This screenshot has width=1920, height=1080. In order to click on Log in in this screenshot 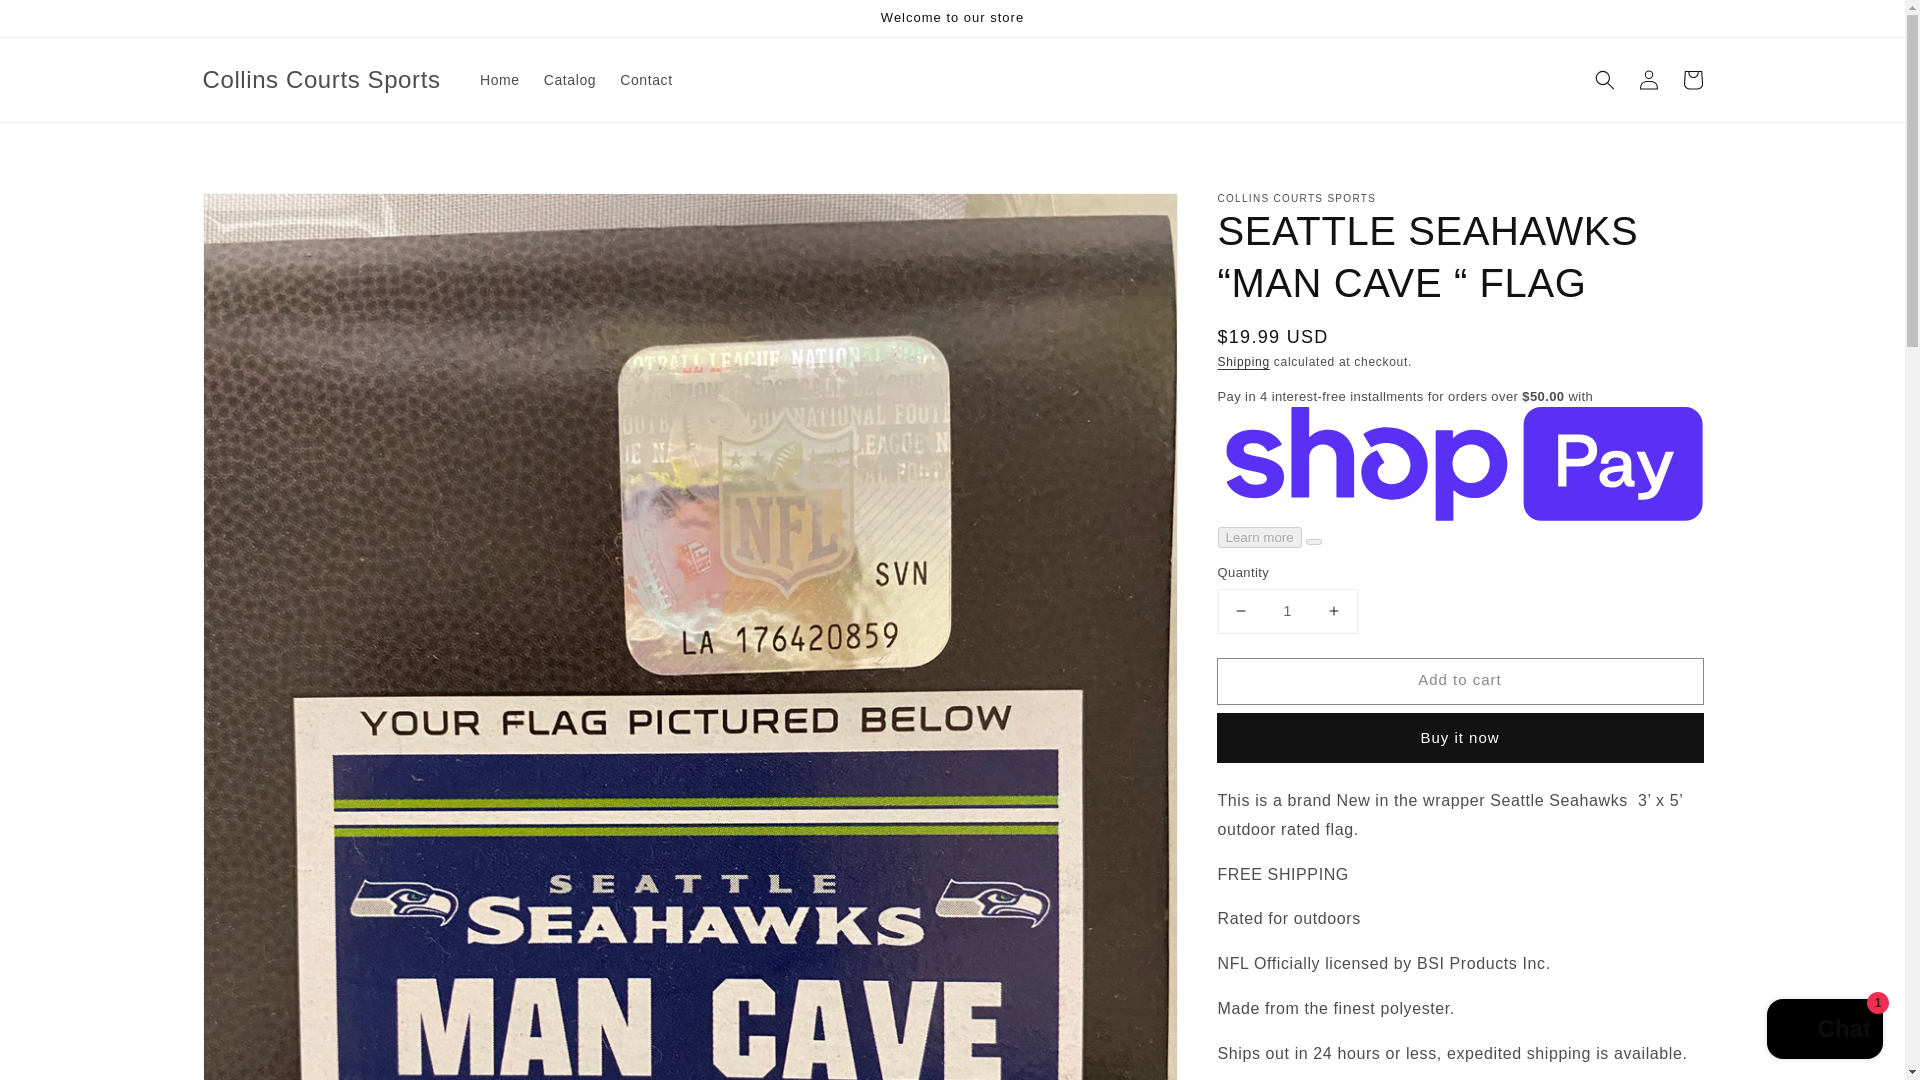, I will do `click(1648, 80)`.